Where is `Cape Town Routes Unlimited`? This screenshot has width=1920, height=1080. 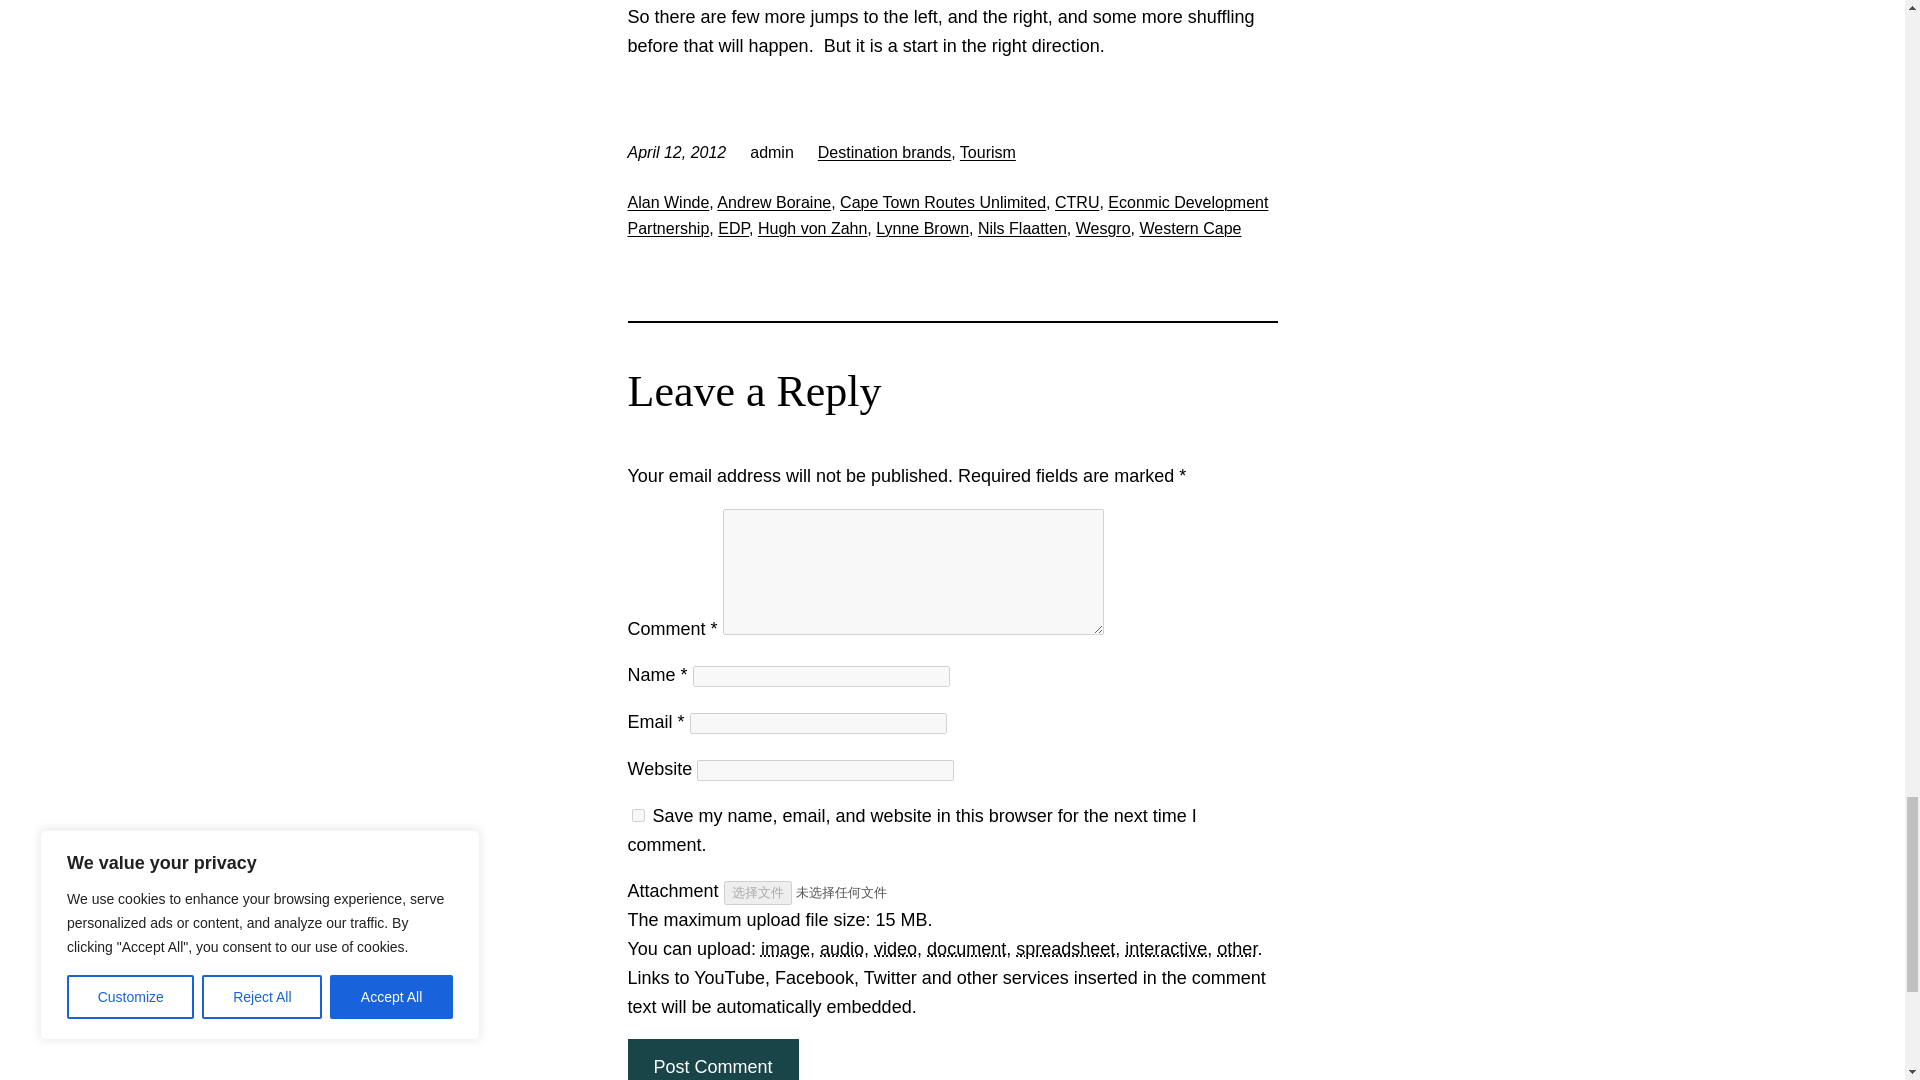 Cape Town Routes Unlimited is located at coordinates (943, 202).